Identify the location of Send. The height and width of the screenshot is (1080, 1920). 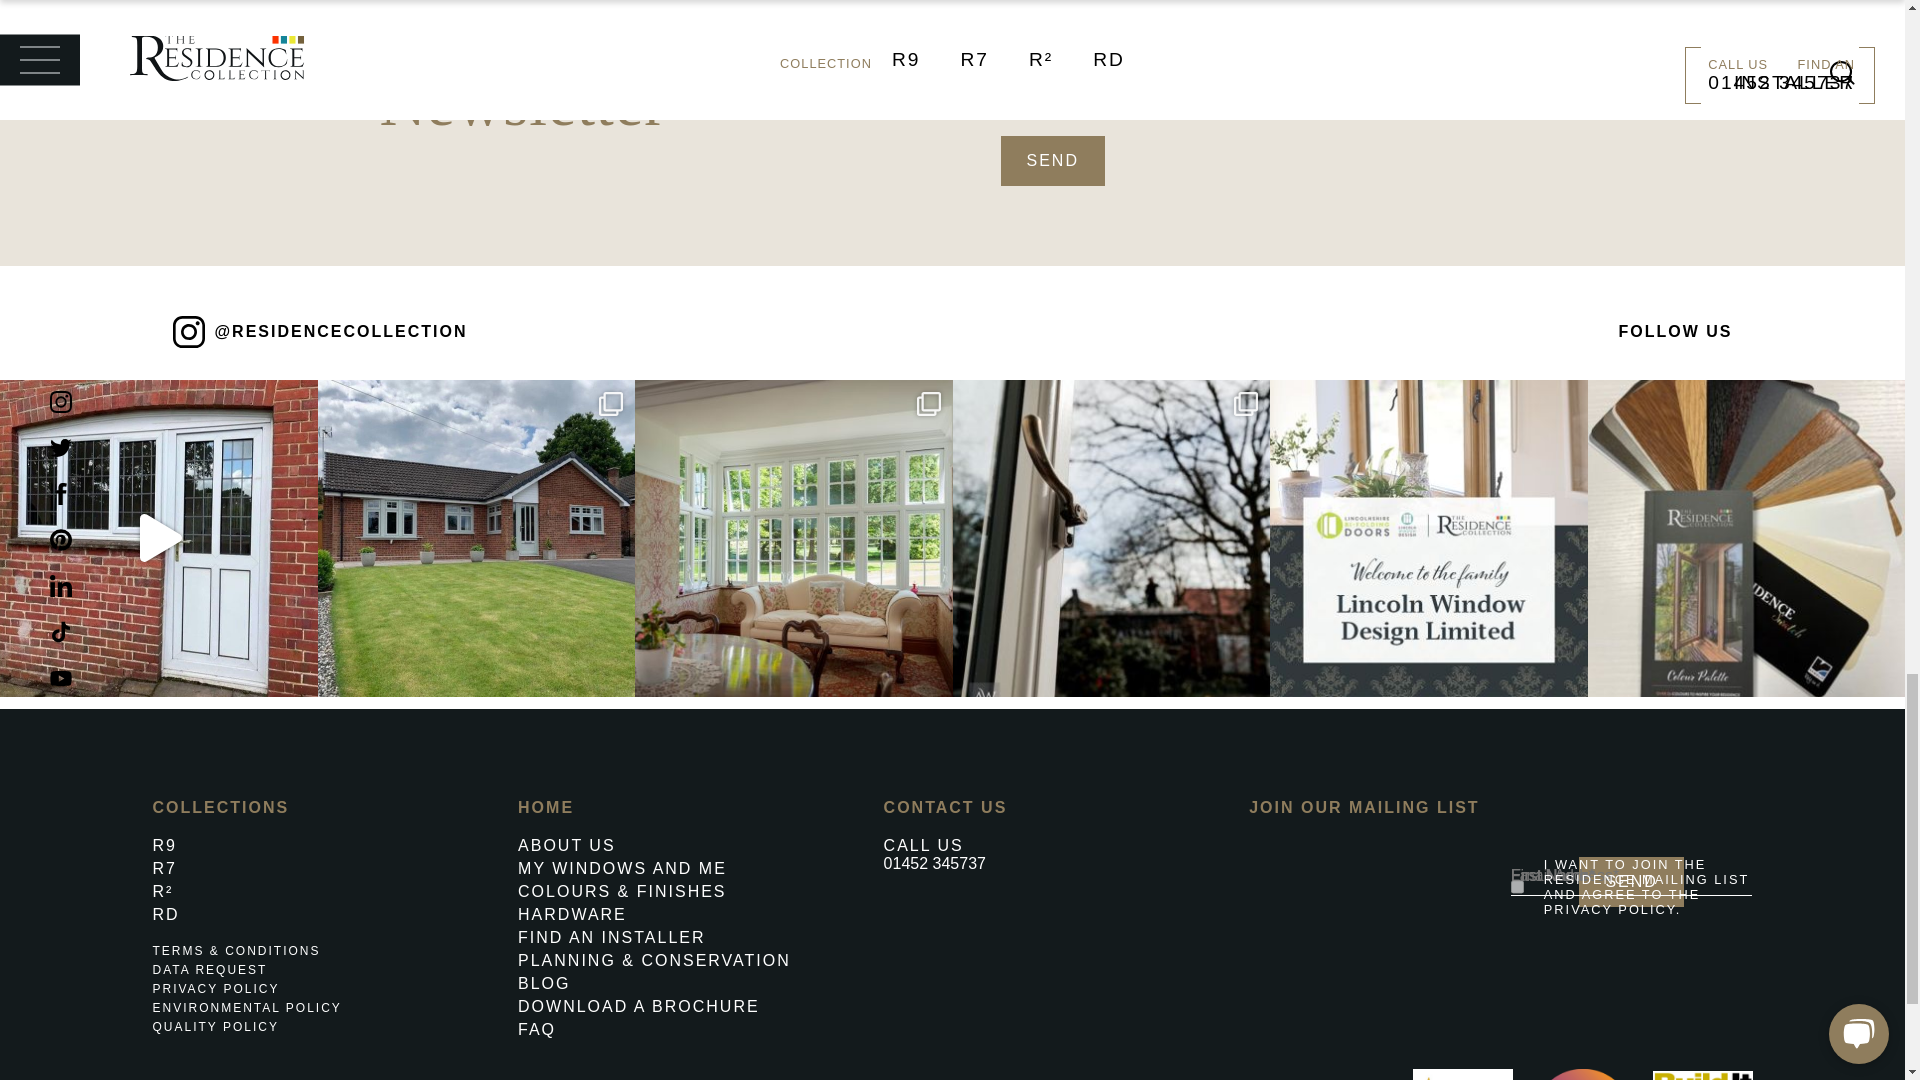
(1630, 882).